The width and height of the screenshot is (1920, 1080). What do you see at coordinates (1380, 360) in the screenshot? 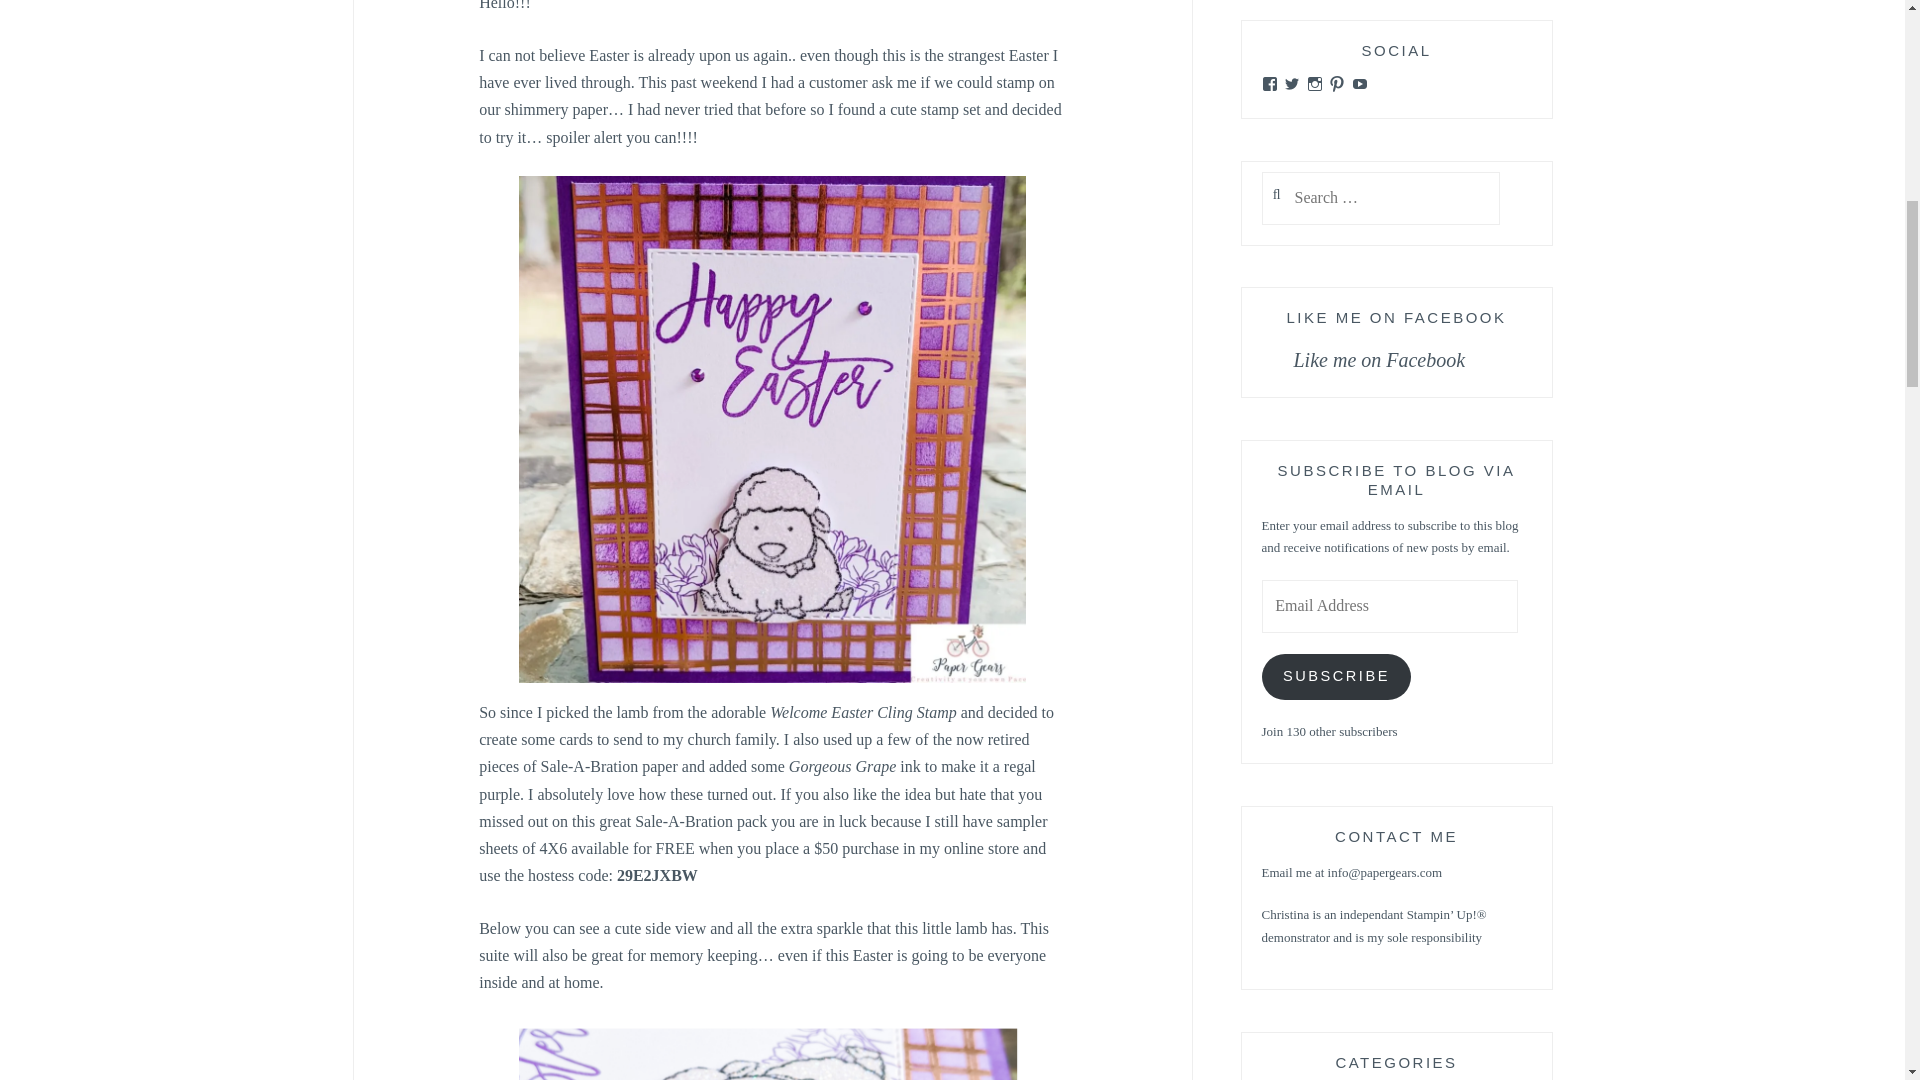
I see `Like me on Facebook` at bounding box center [1380, 360].